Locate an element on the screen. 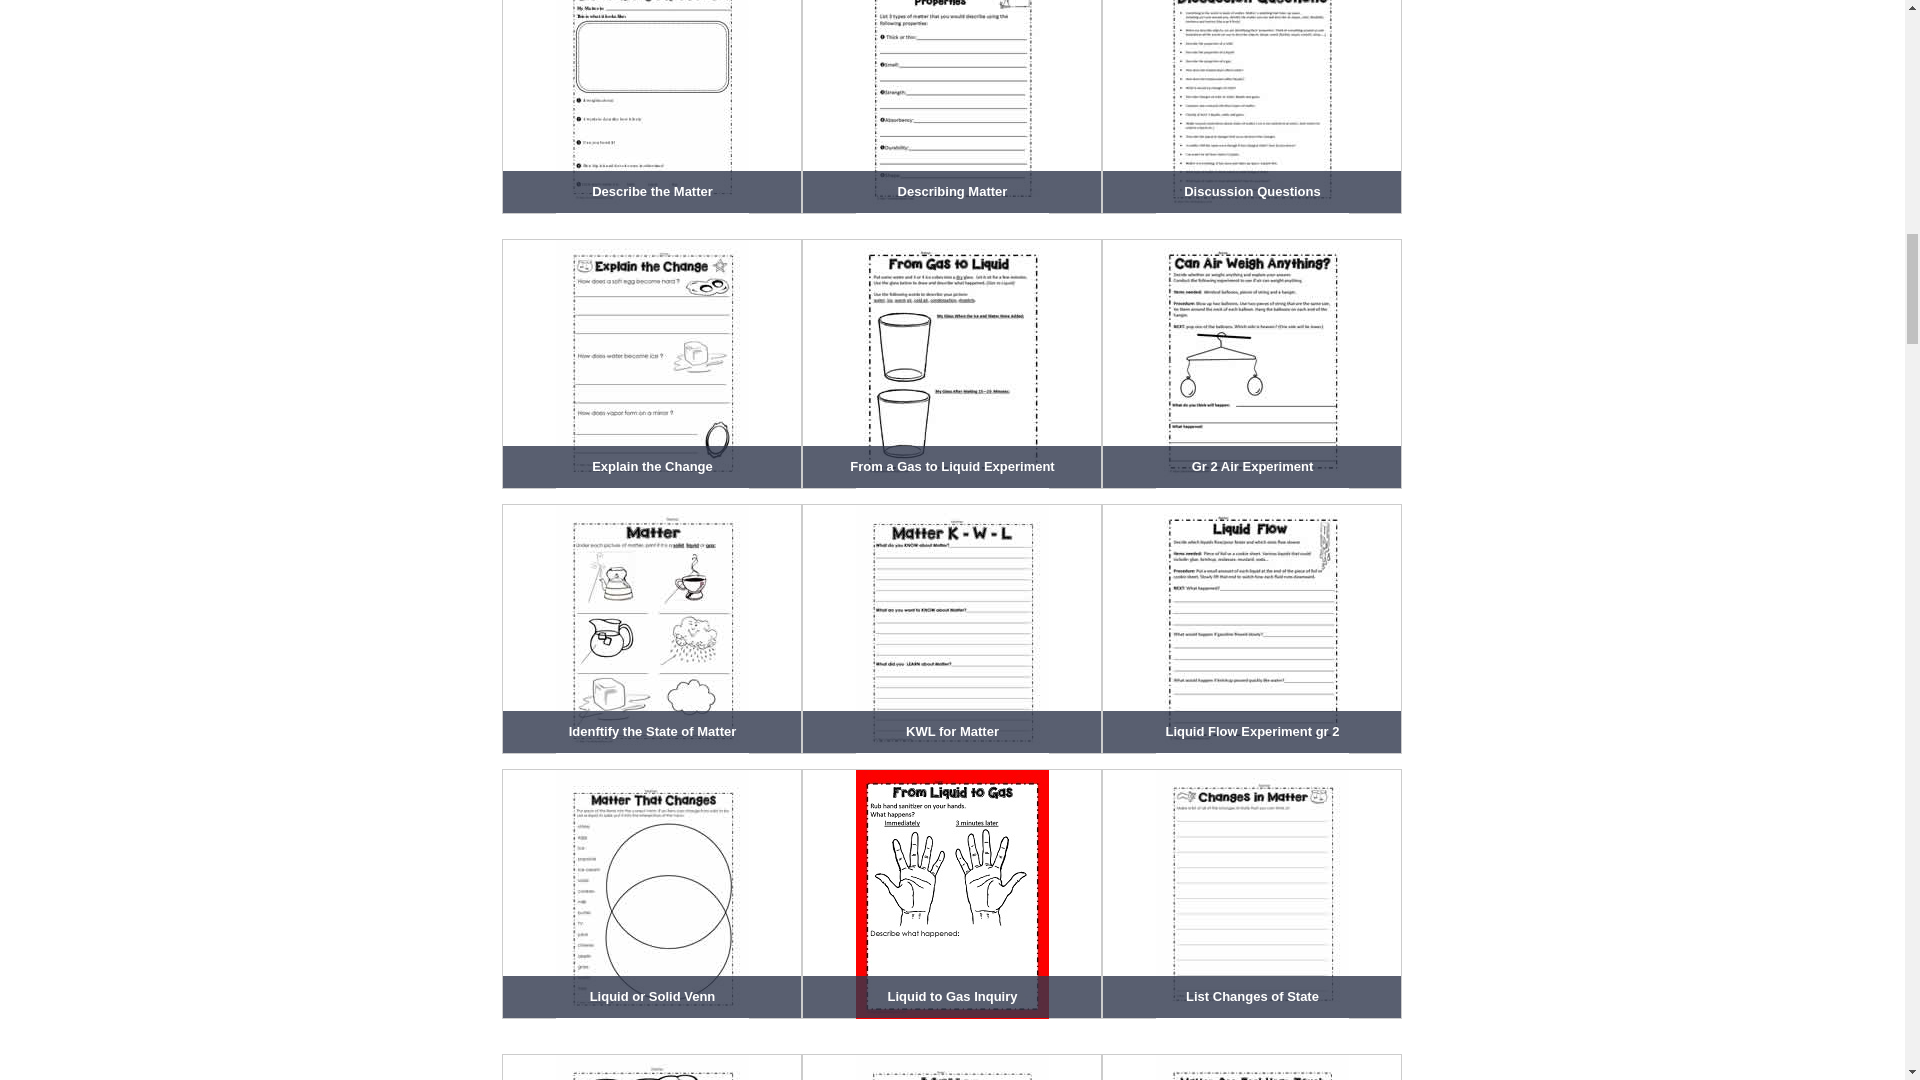 This screenshot has height=1080, width=1920. KWL for Matter is located at coordinates (952, 628).